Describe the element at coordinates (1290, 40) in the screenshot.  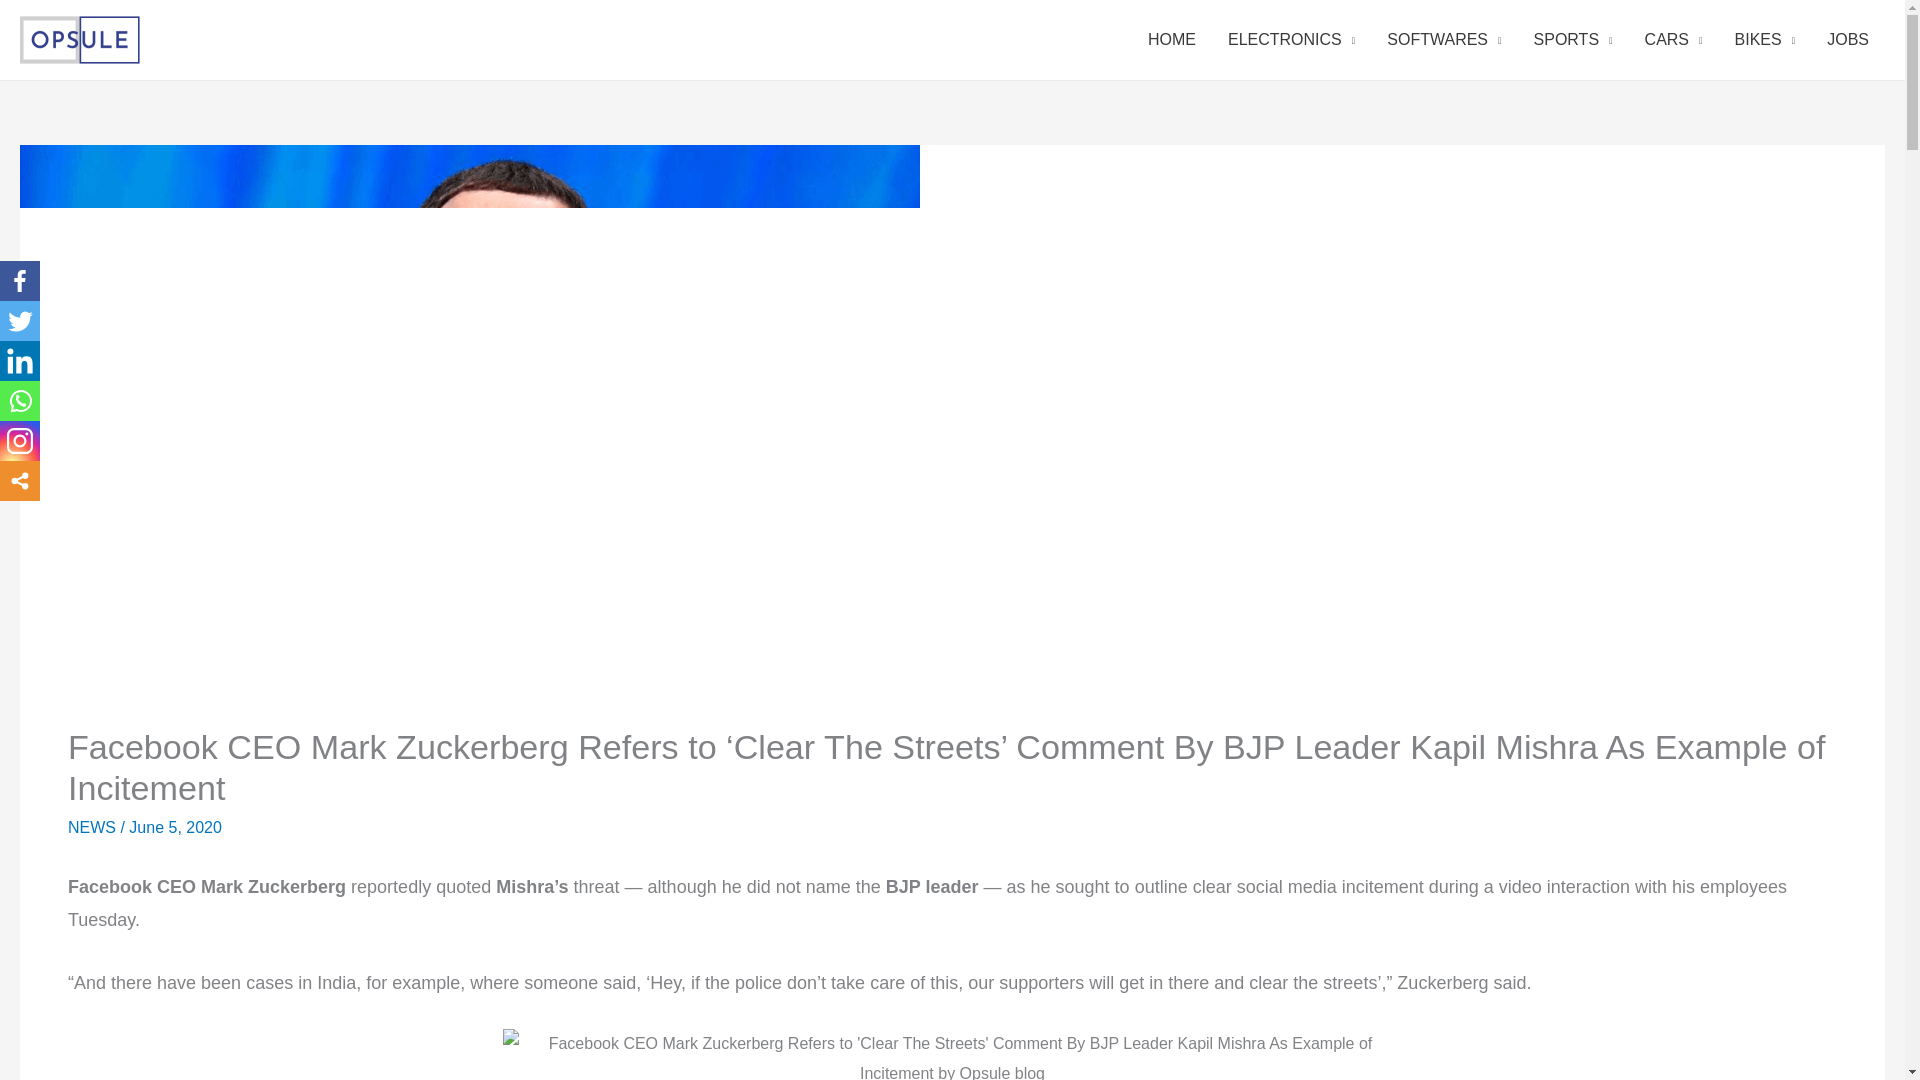
I see `ELECTRONICS` at that location.